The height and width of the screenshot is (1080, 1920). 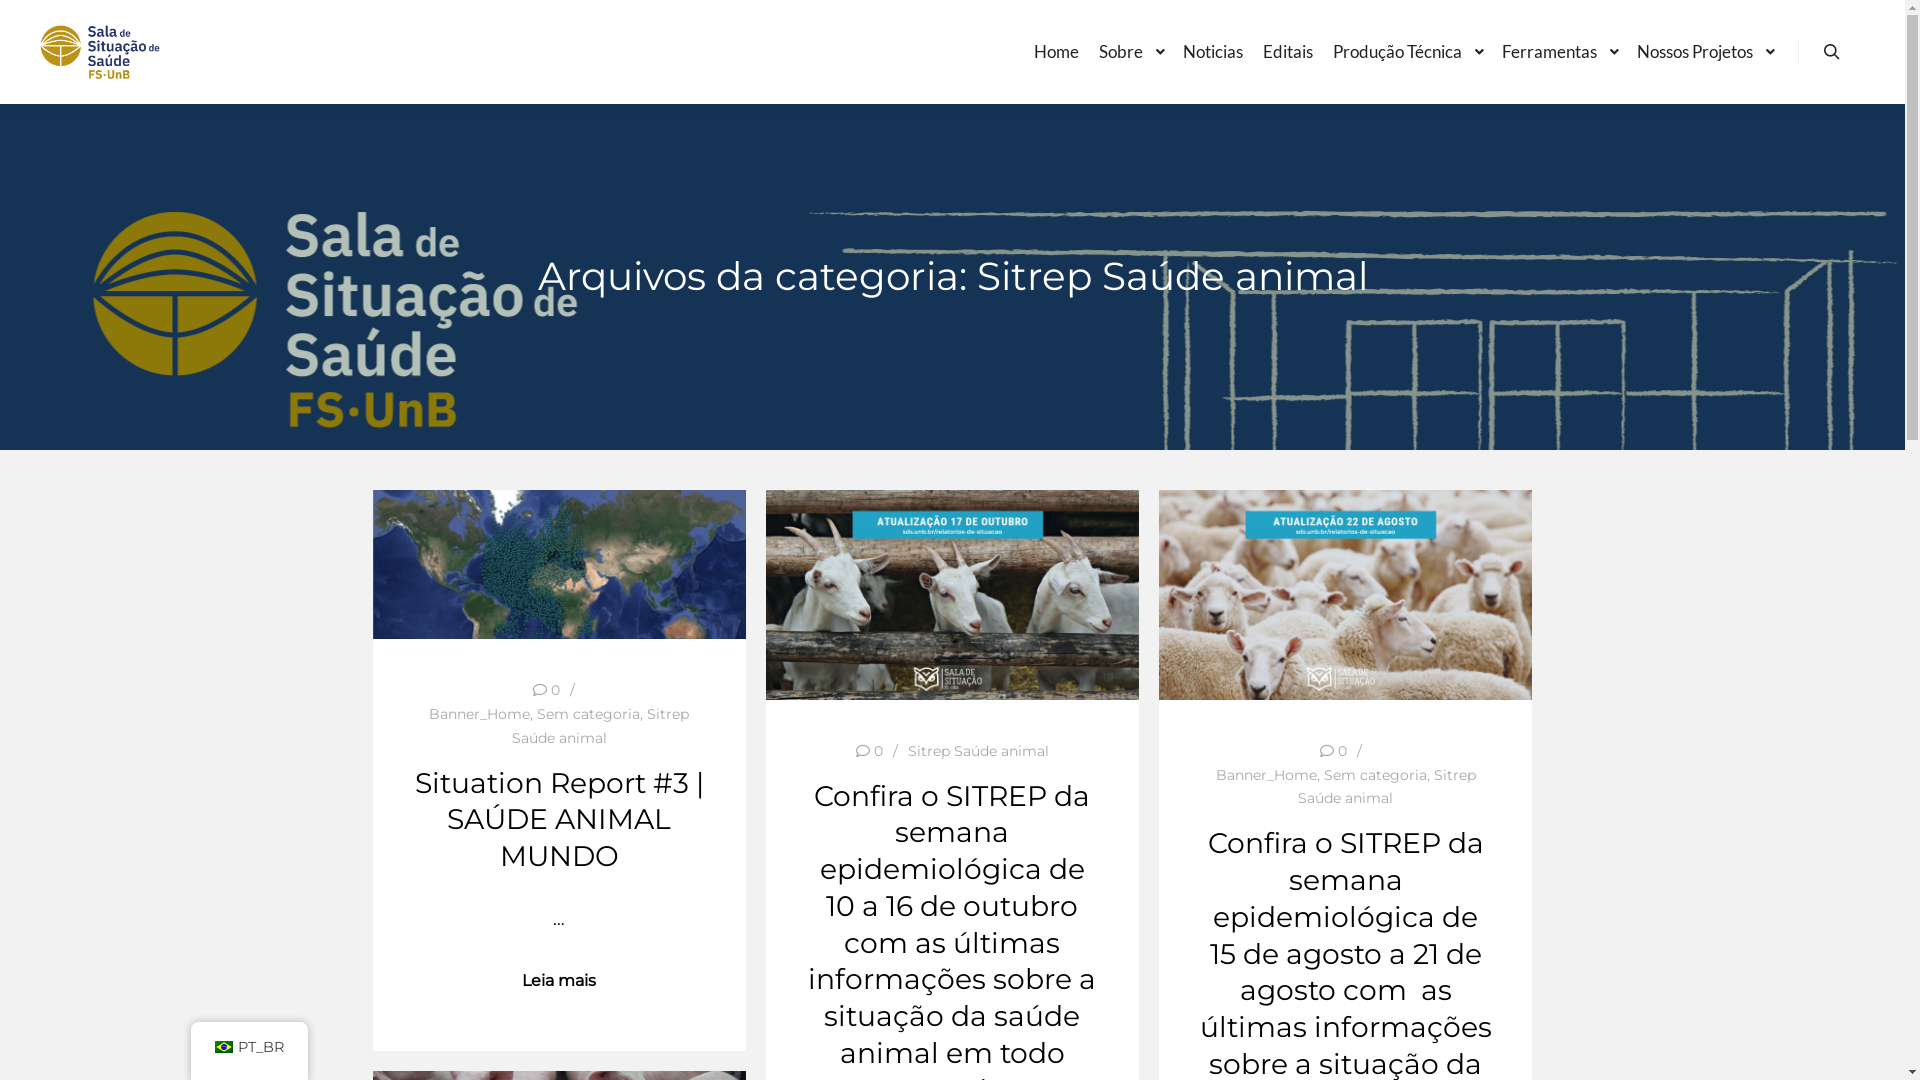 I want to click on Banner_Home, so click(x=480, y=714).